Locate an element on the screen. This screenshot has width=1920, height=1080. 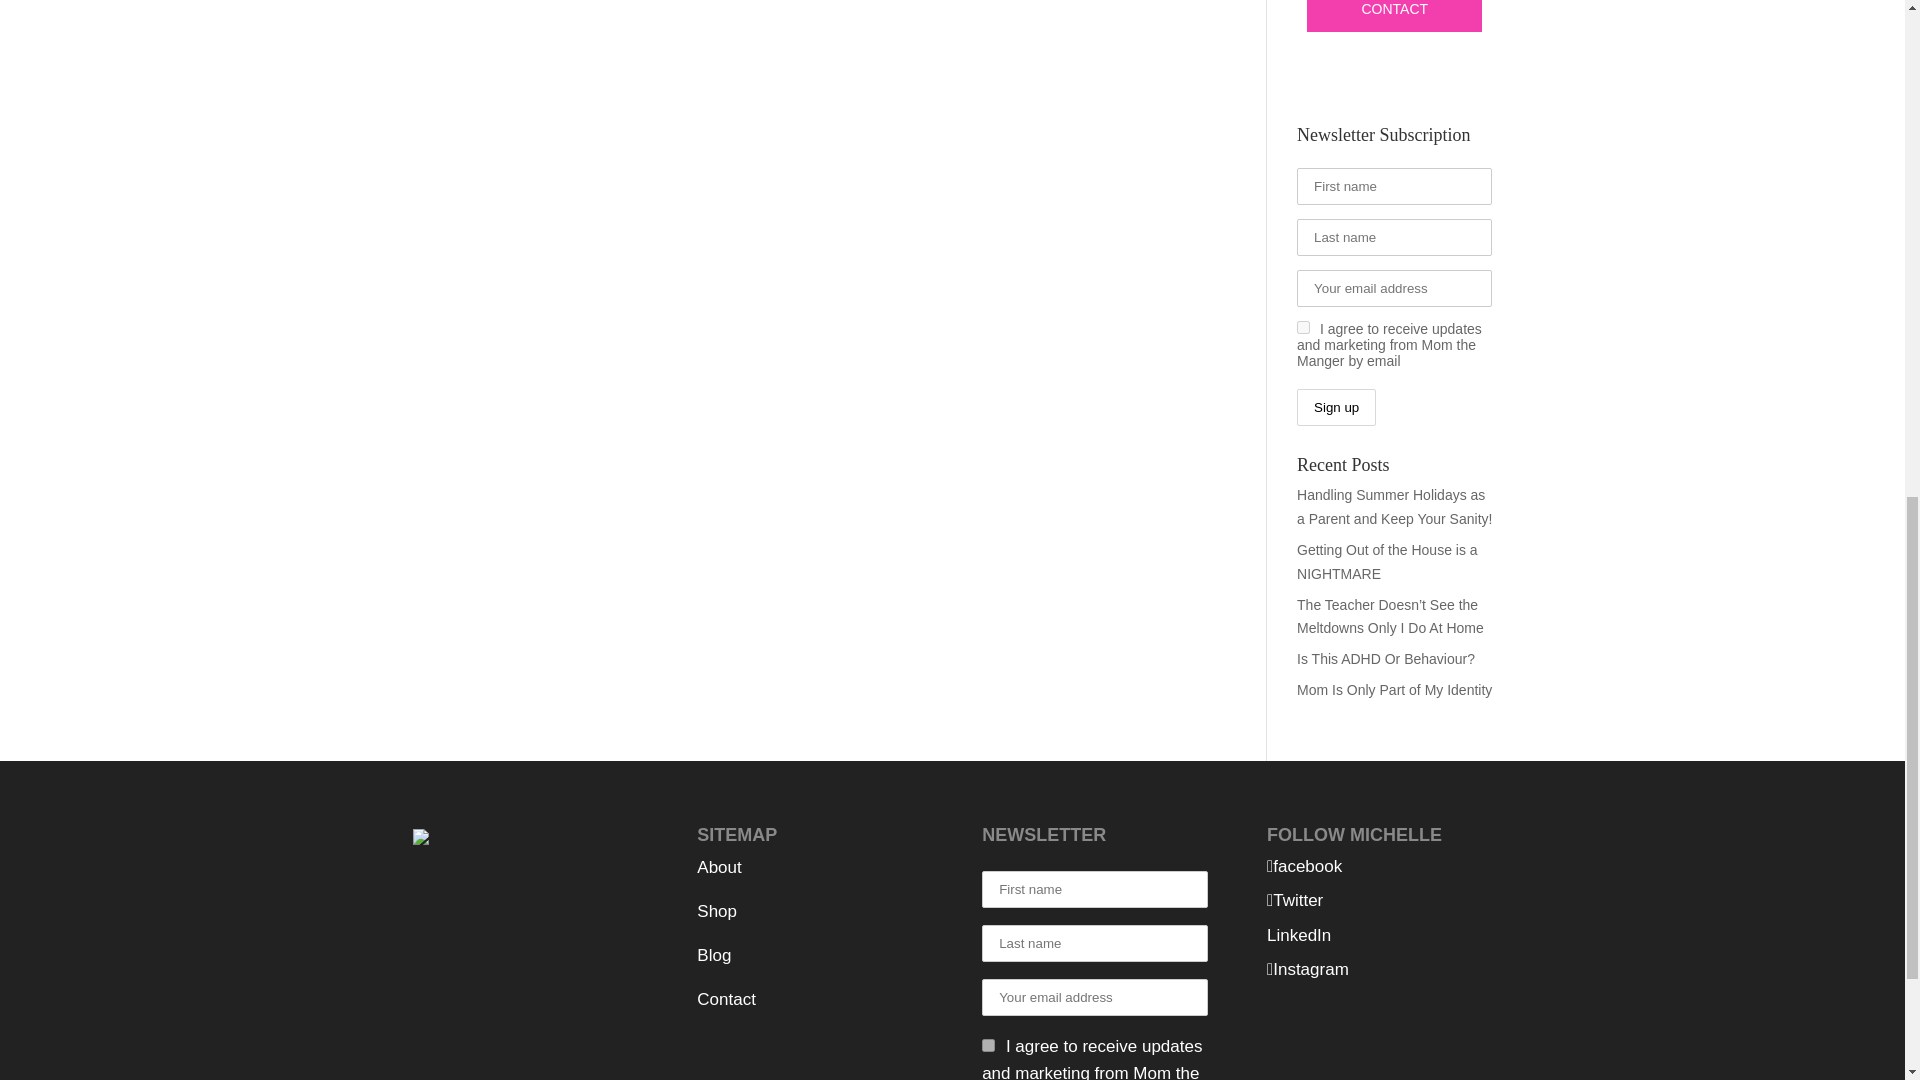
Blog is located at coordinates (714, 956).